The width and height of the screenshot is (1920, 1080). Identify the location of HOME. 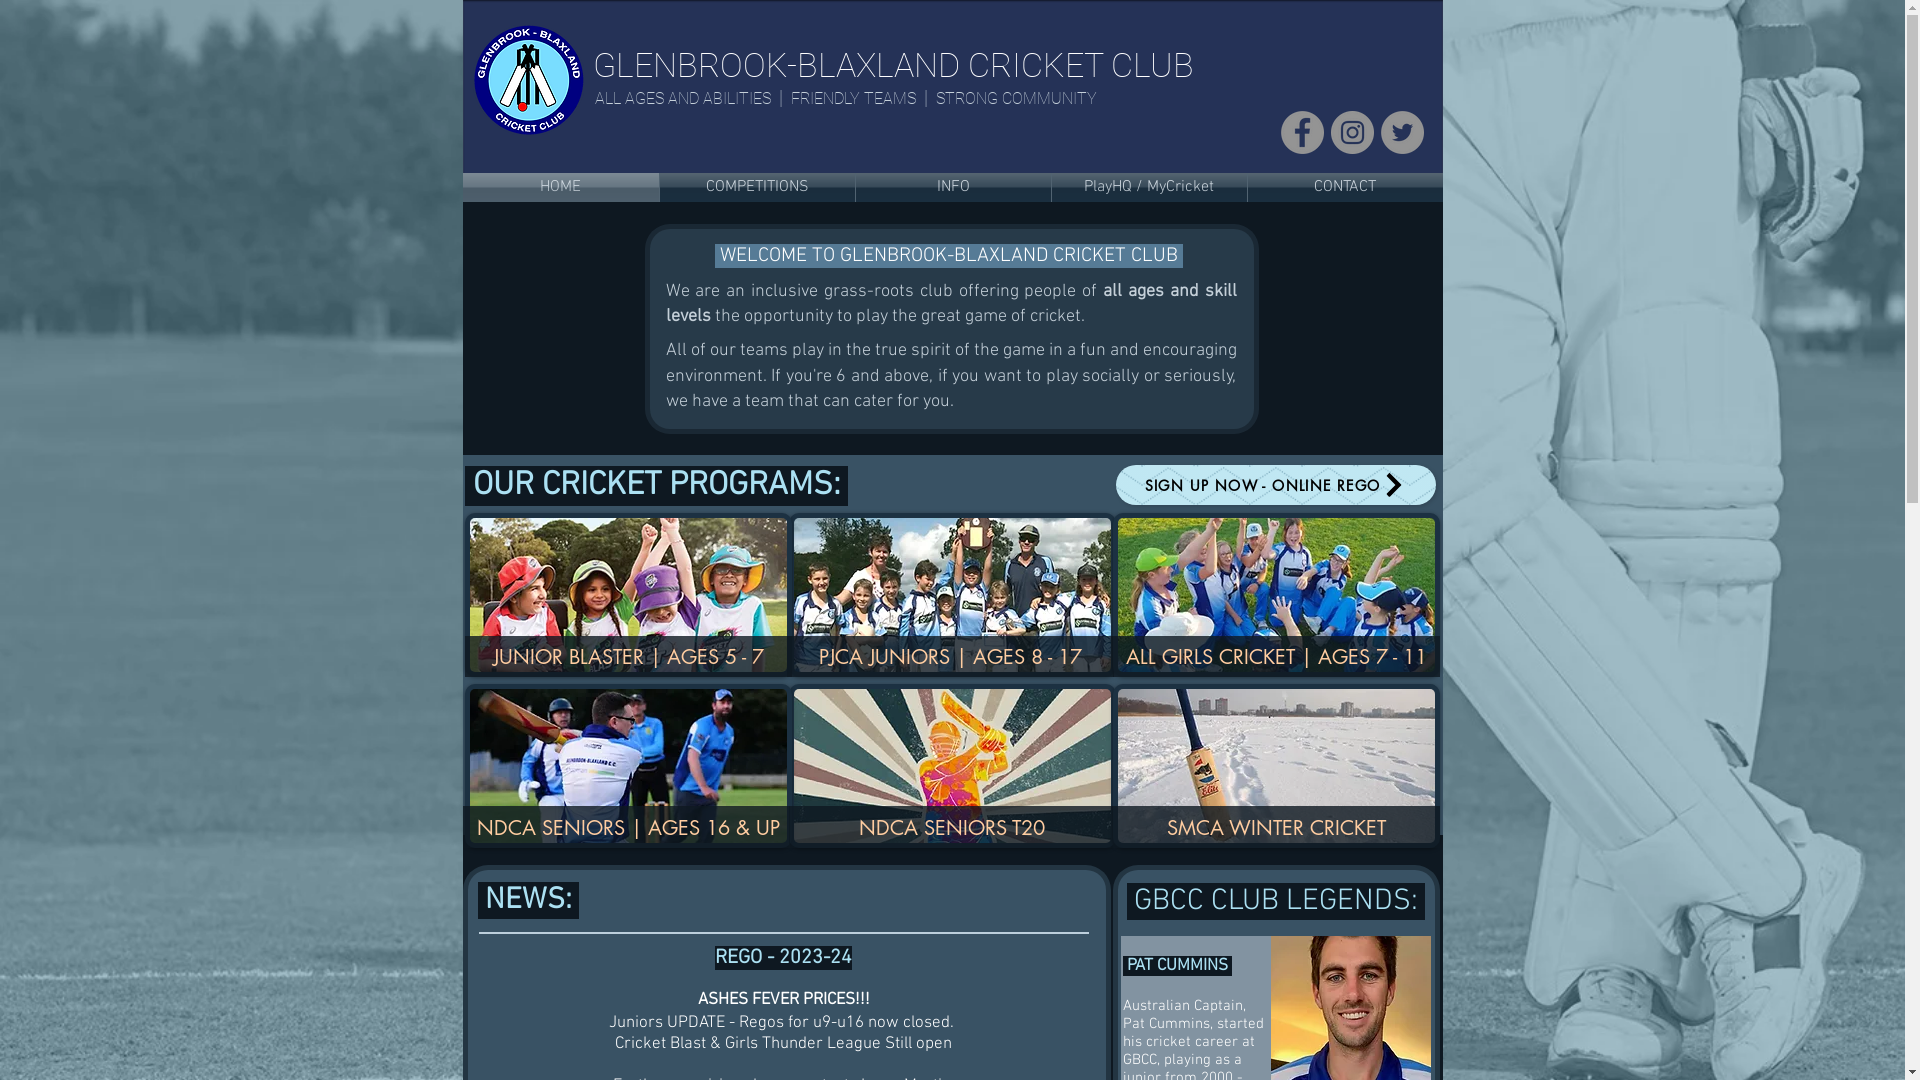
(560, 188).